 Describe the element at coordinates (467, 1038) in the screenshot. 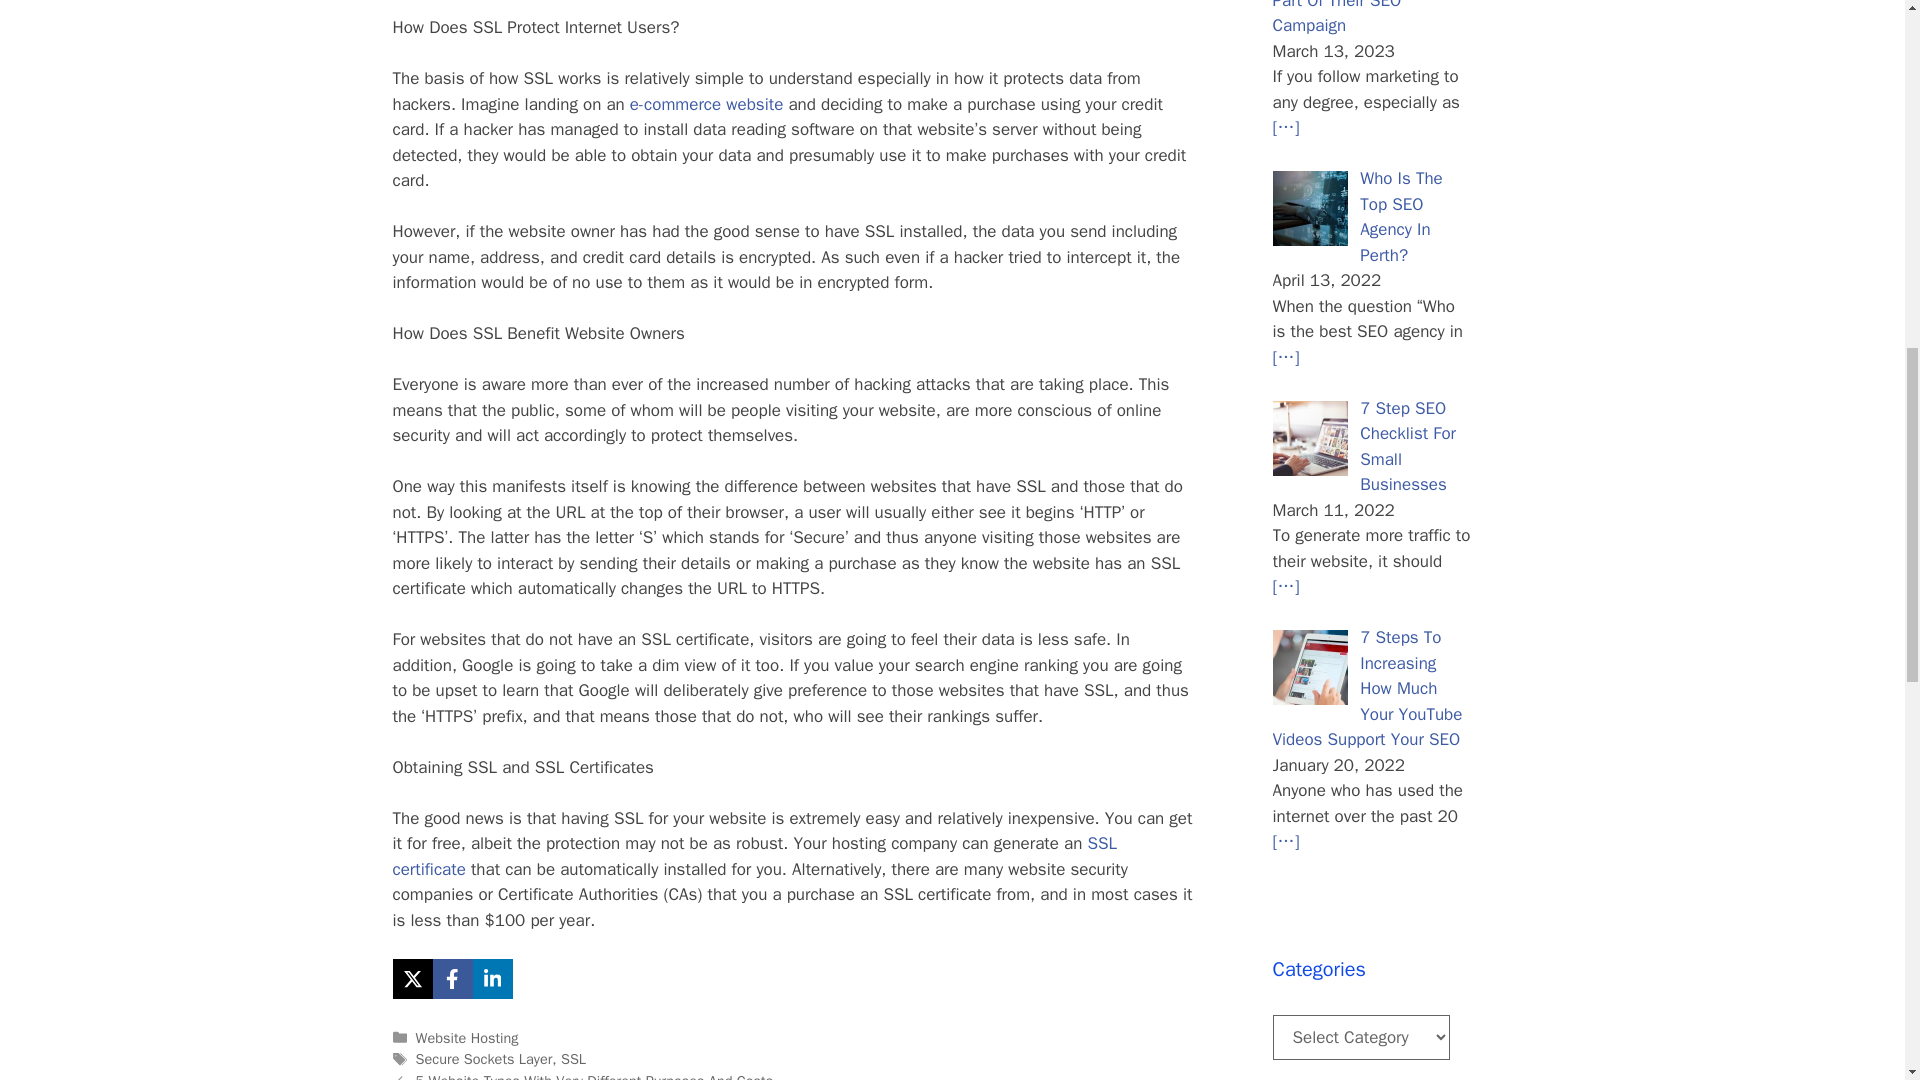

I see `Website Hosting` at that location.